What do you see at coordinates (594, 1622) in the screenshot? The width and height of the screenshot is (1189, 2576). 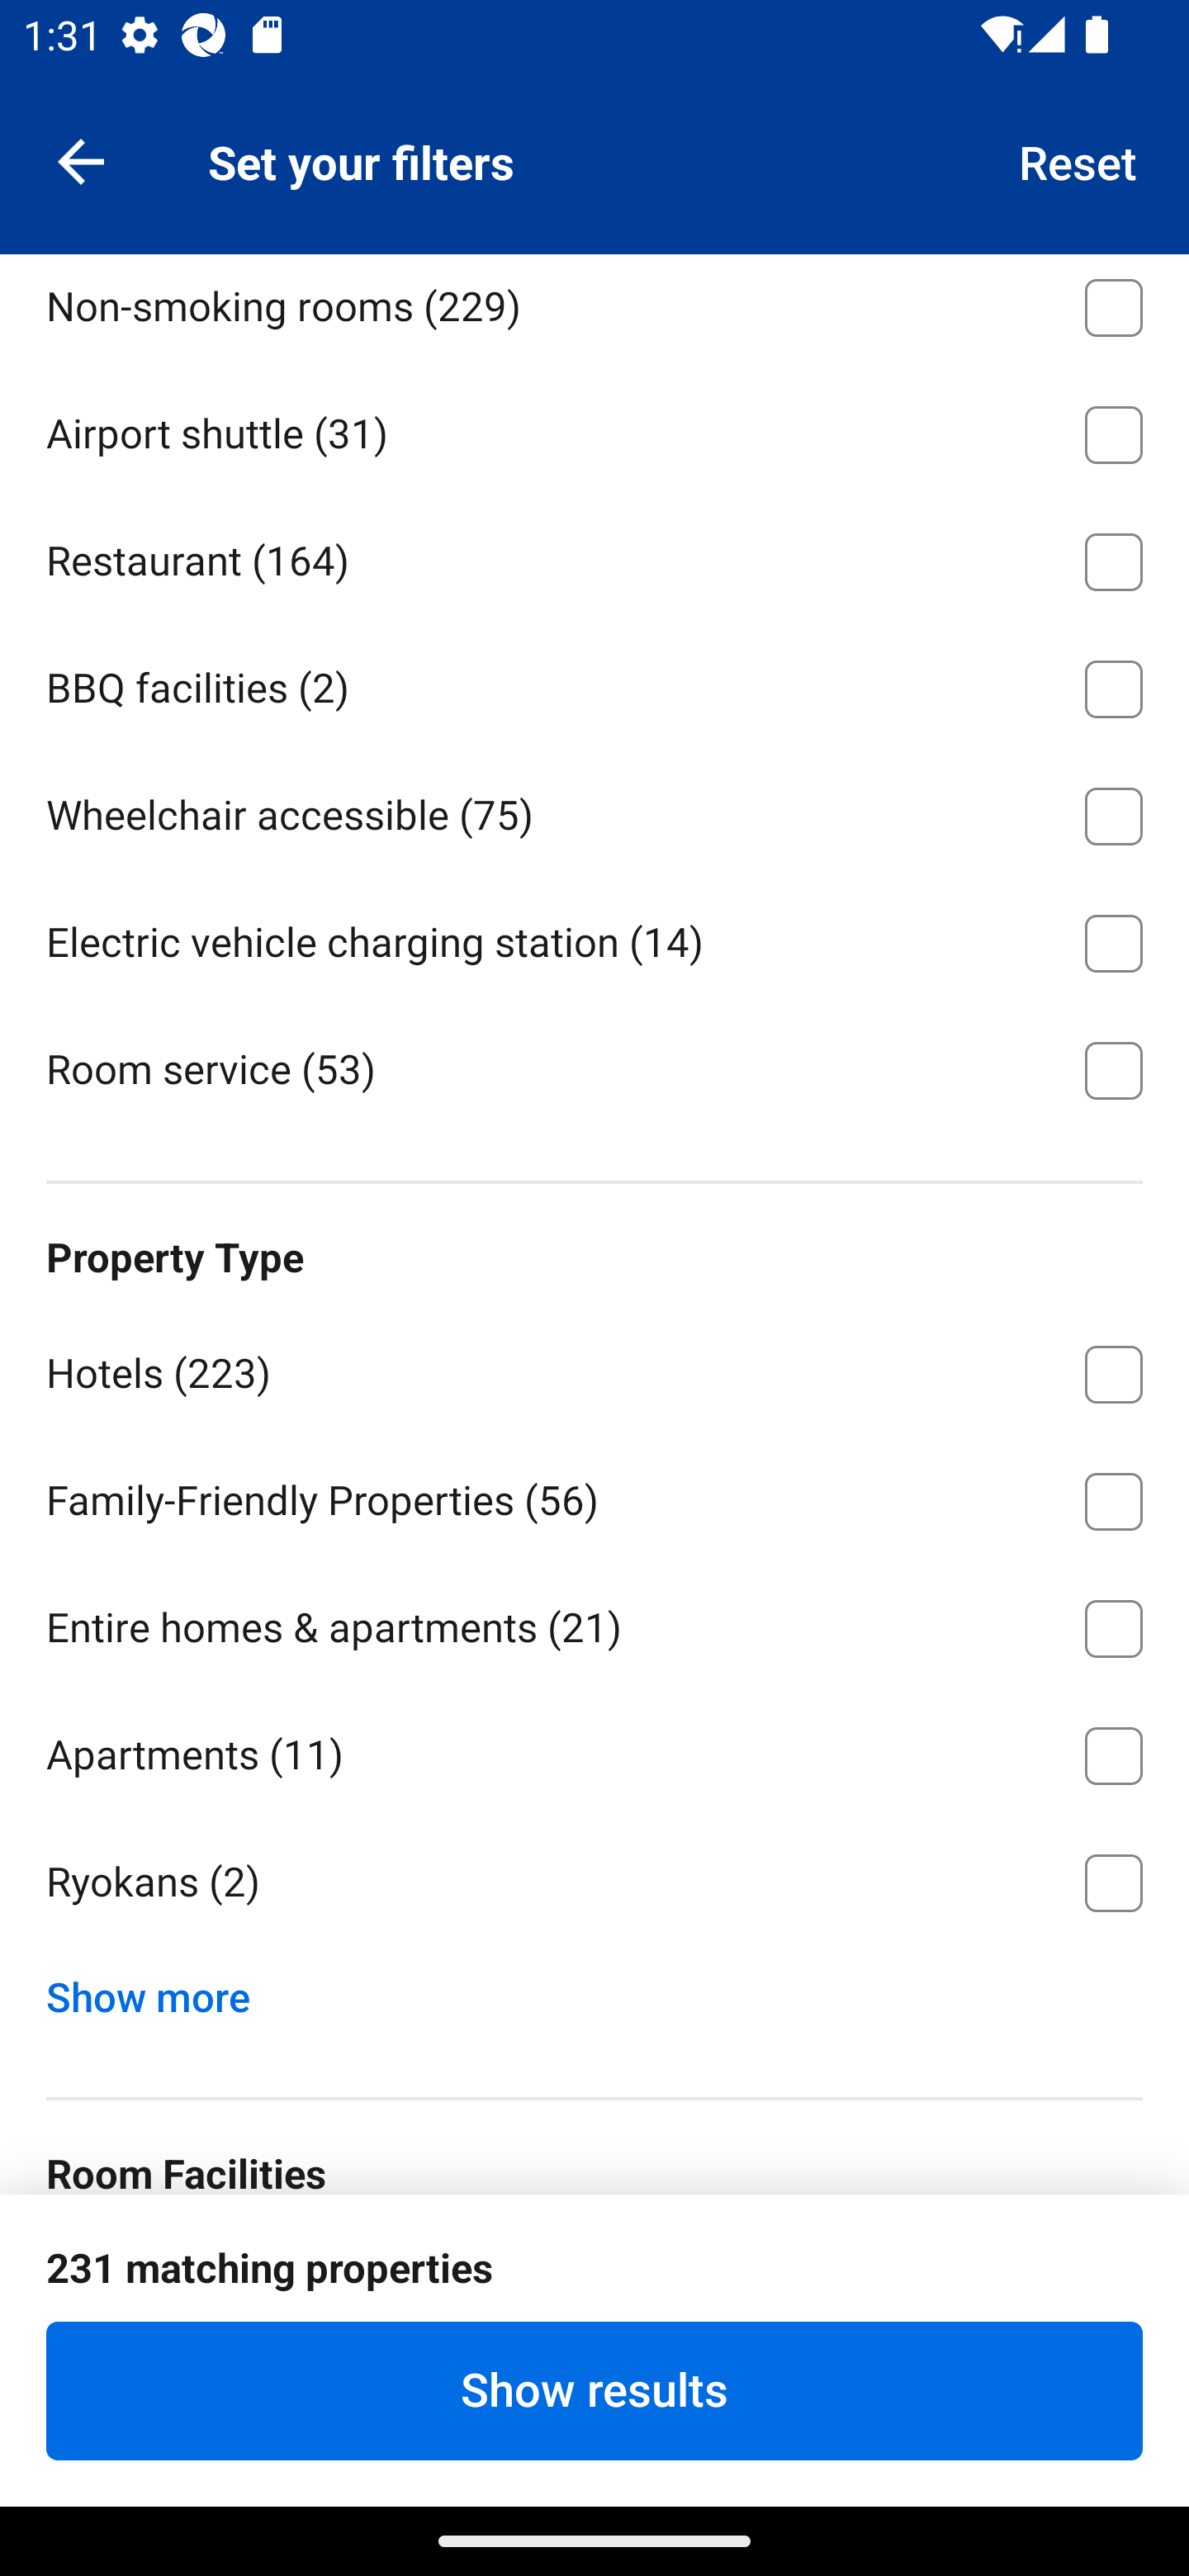 I see `Entire homes & apartments ⁦(21)` at bounding box center [594, 1622].